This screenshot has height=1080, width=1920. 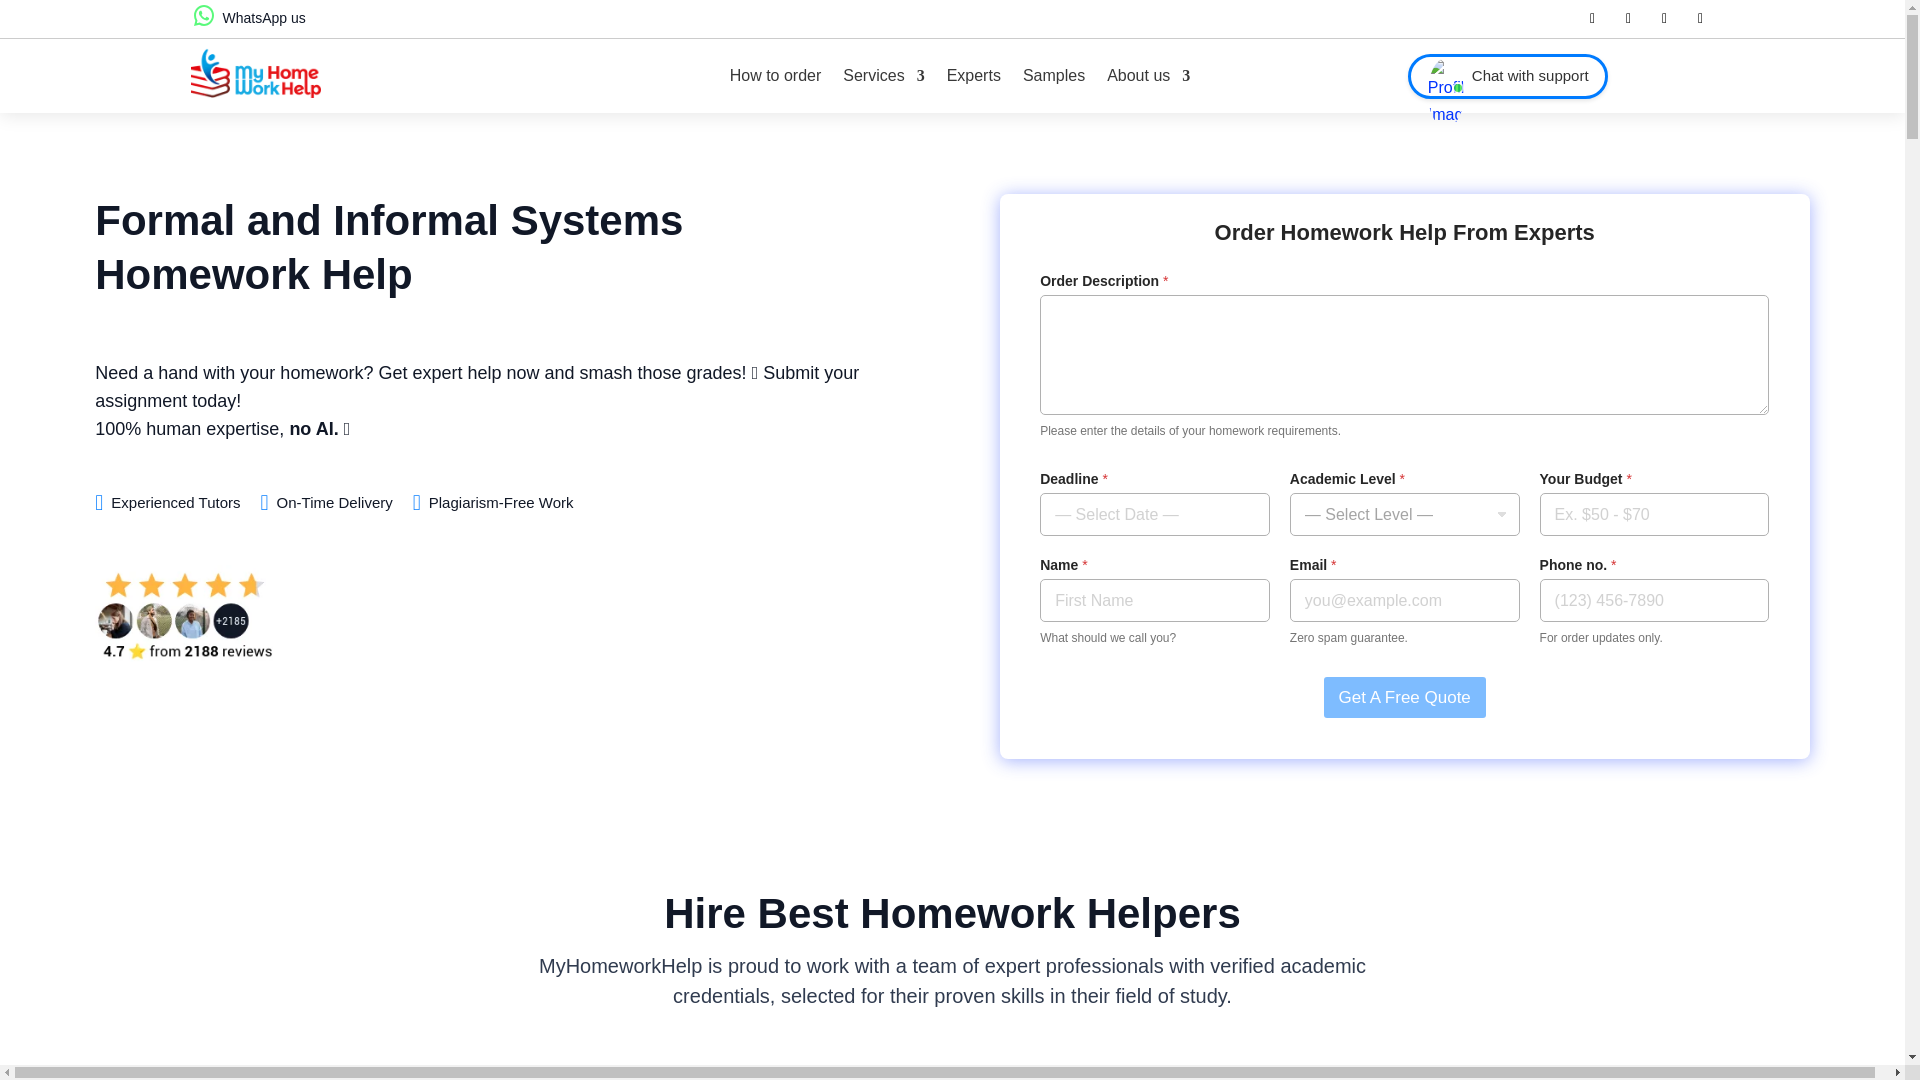 I want to click on Follow on X, so click(x=1628, y=19).